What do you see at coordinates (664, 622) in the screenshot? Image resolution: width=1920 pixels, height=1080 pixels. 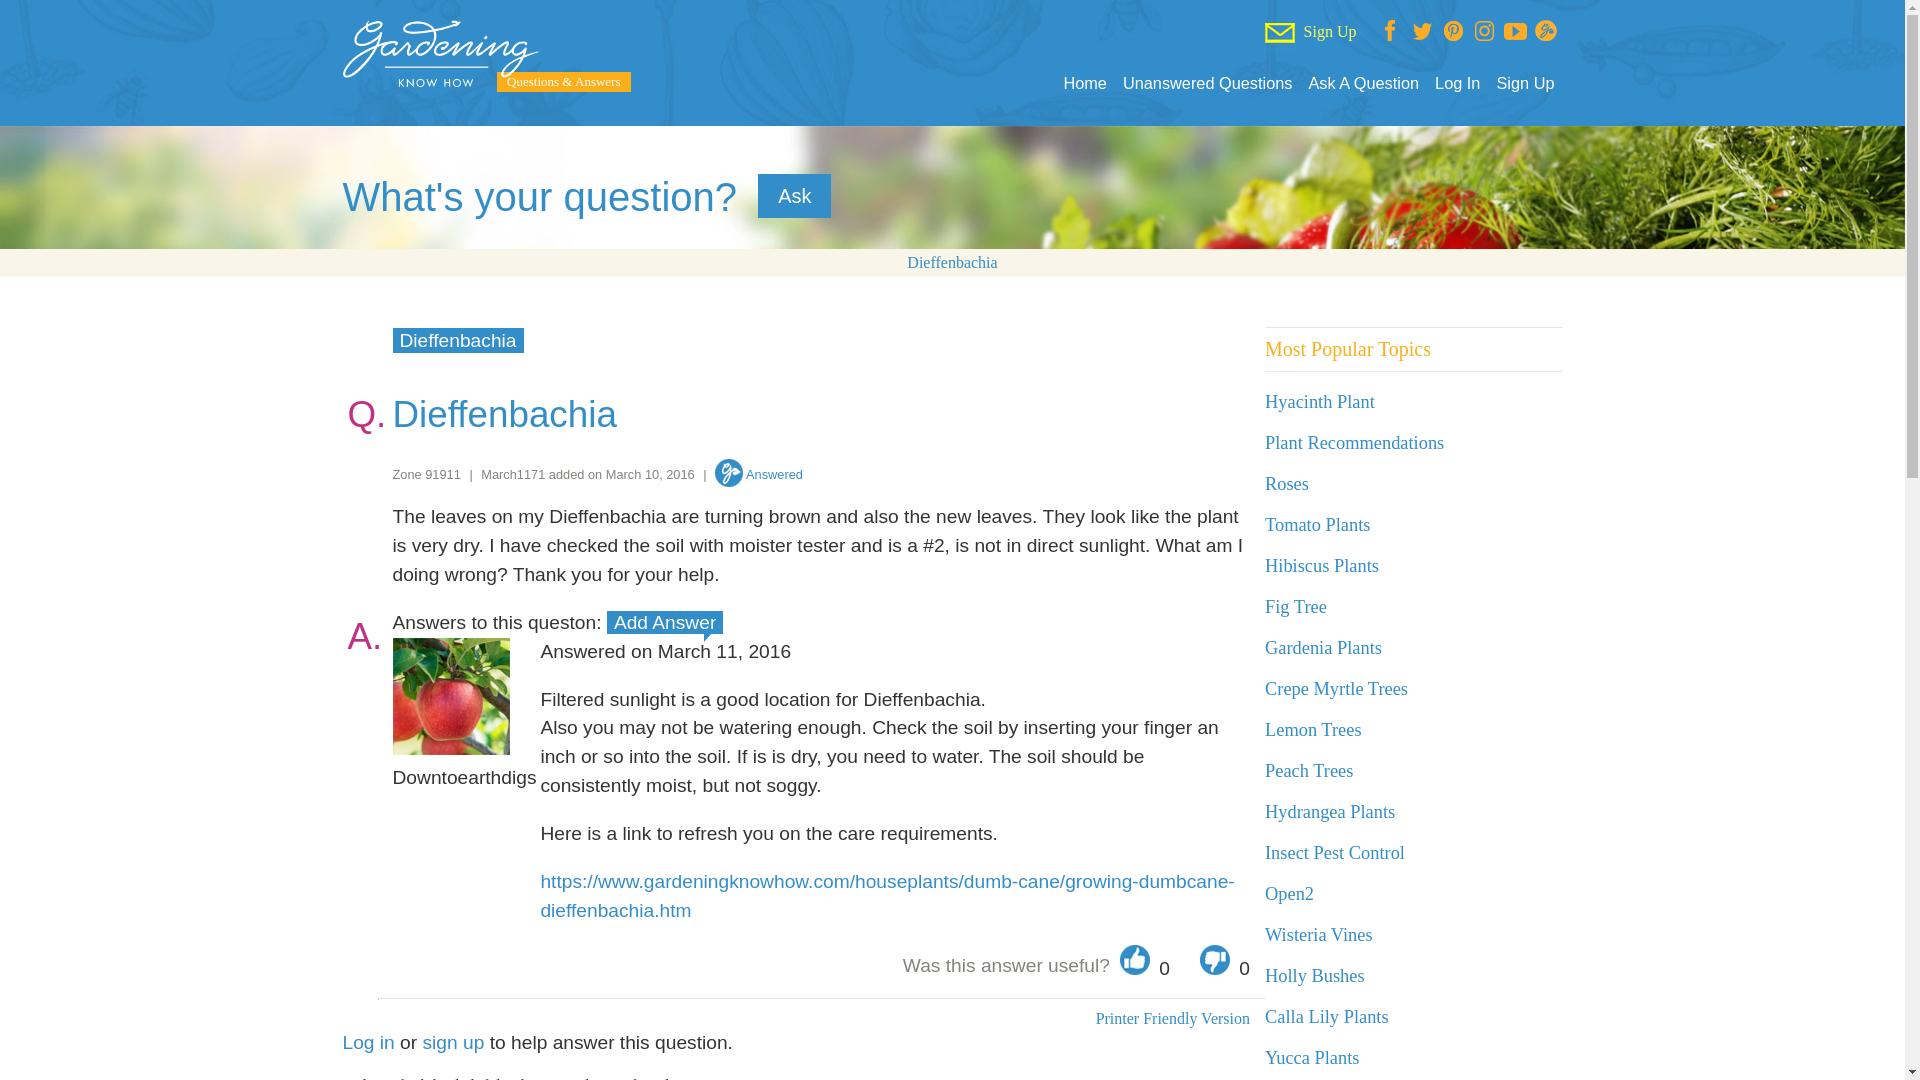 I see `Add Answer` at bounding box center [664, 622].